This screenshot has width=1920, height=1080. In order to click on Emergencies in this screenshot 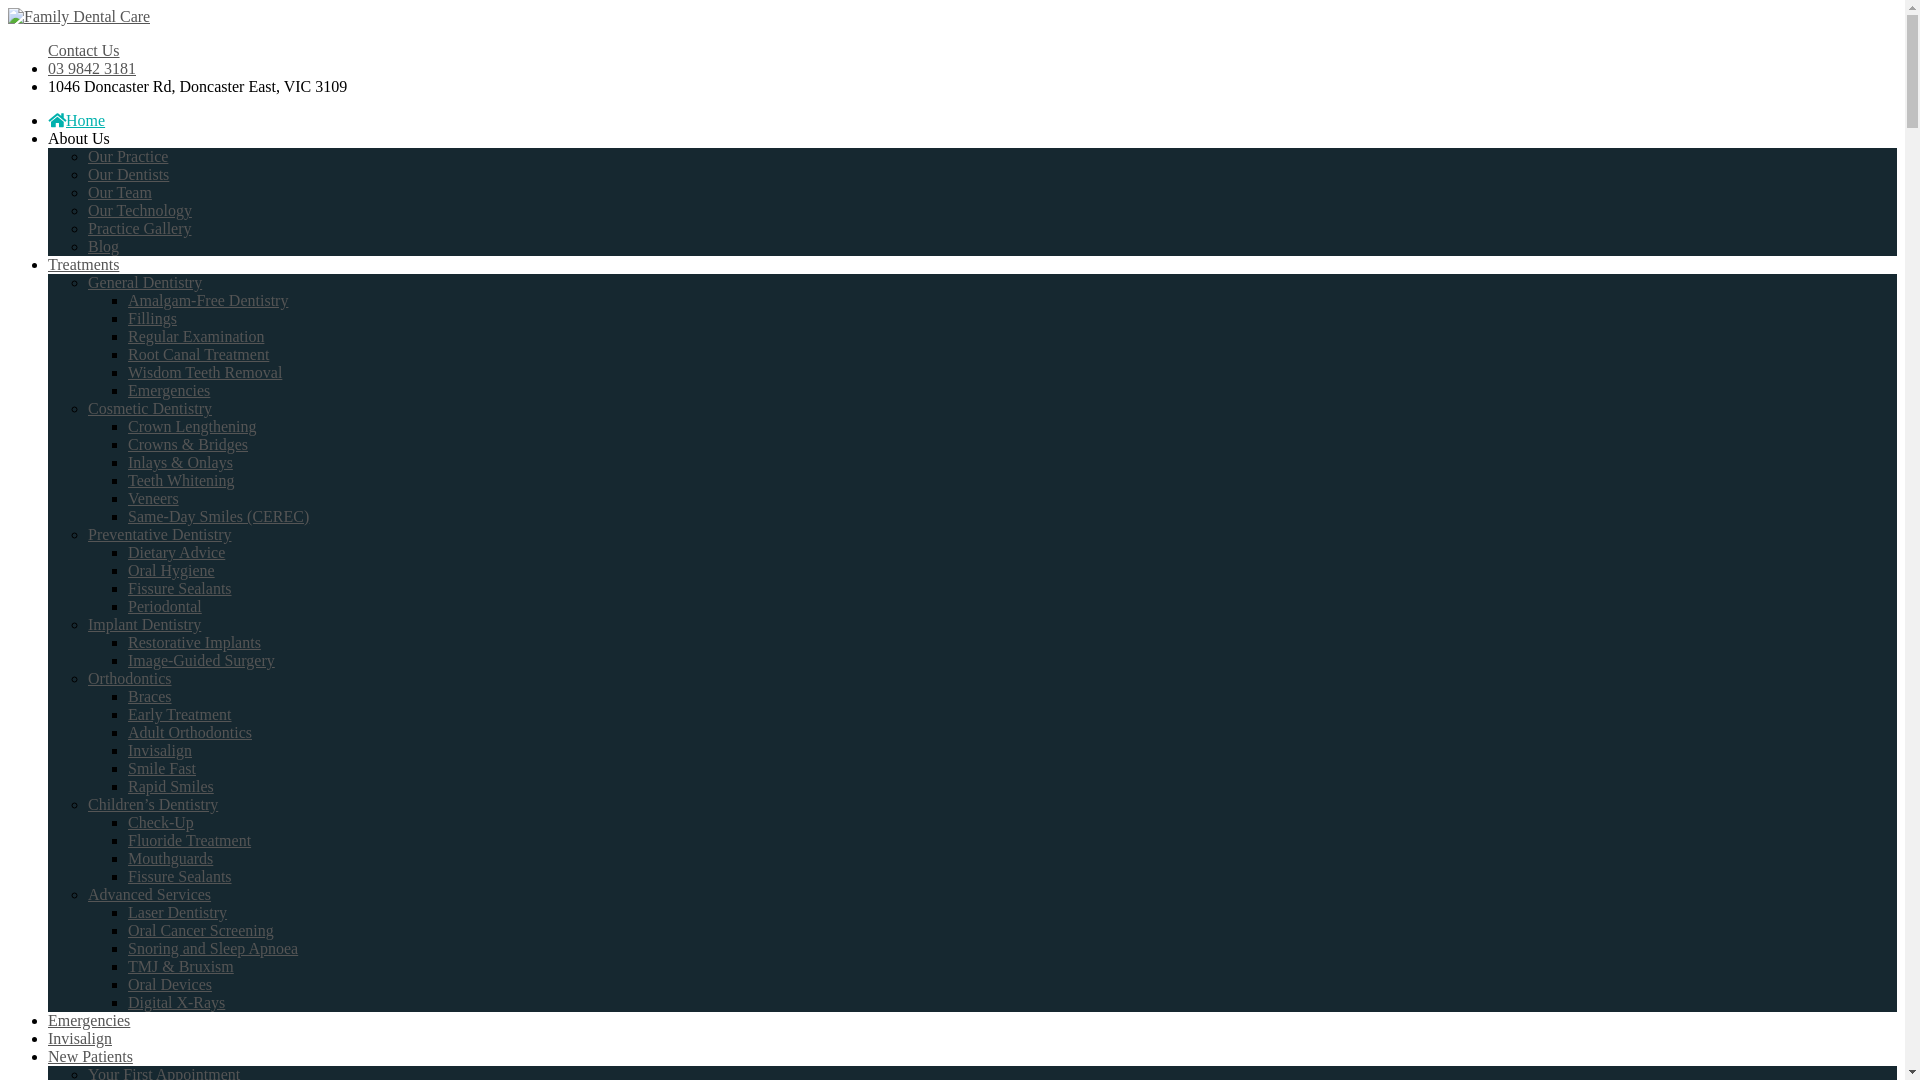, I will do `click(169, 390)`.